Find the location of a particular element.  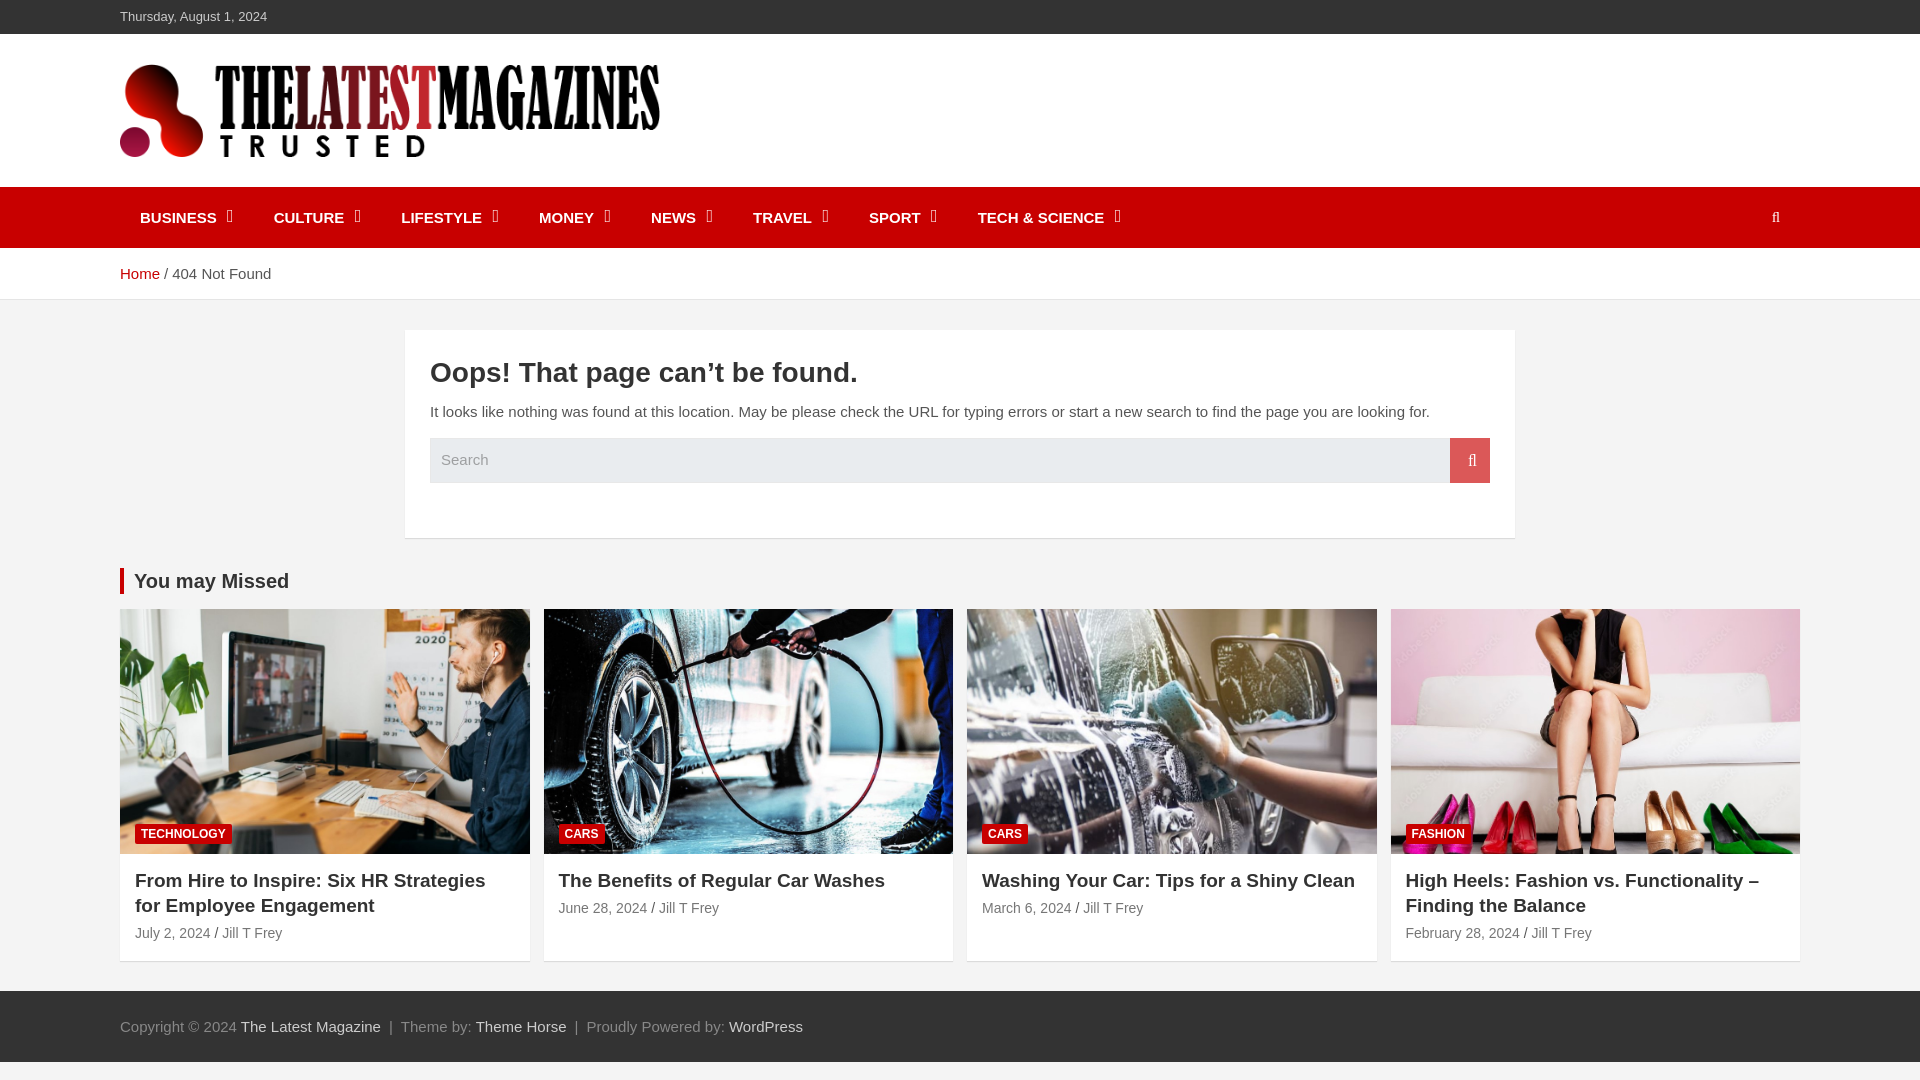

The Latest Magazine is located at coordinates (314, 182).